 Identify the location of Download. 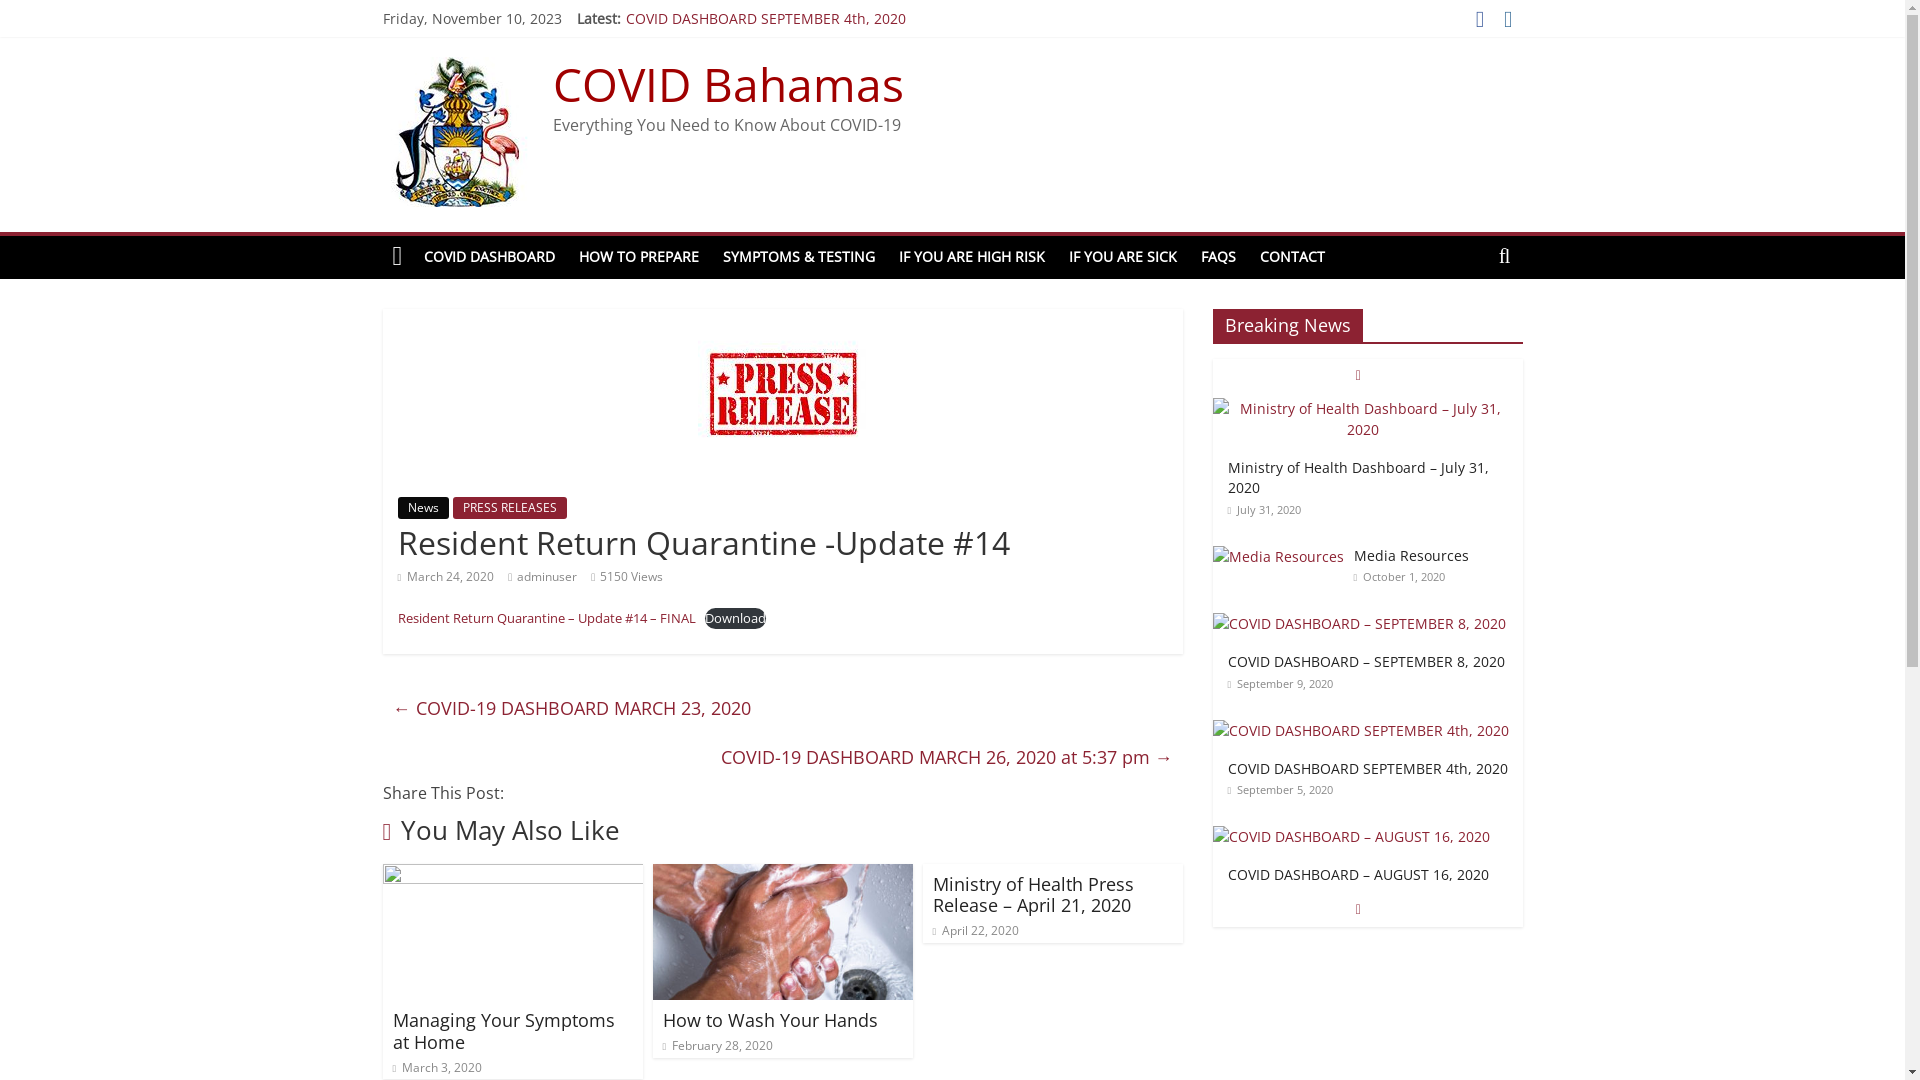
(736, 618).